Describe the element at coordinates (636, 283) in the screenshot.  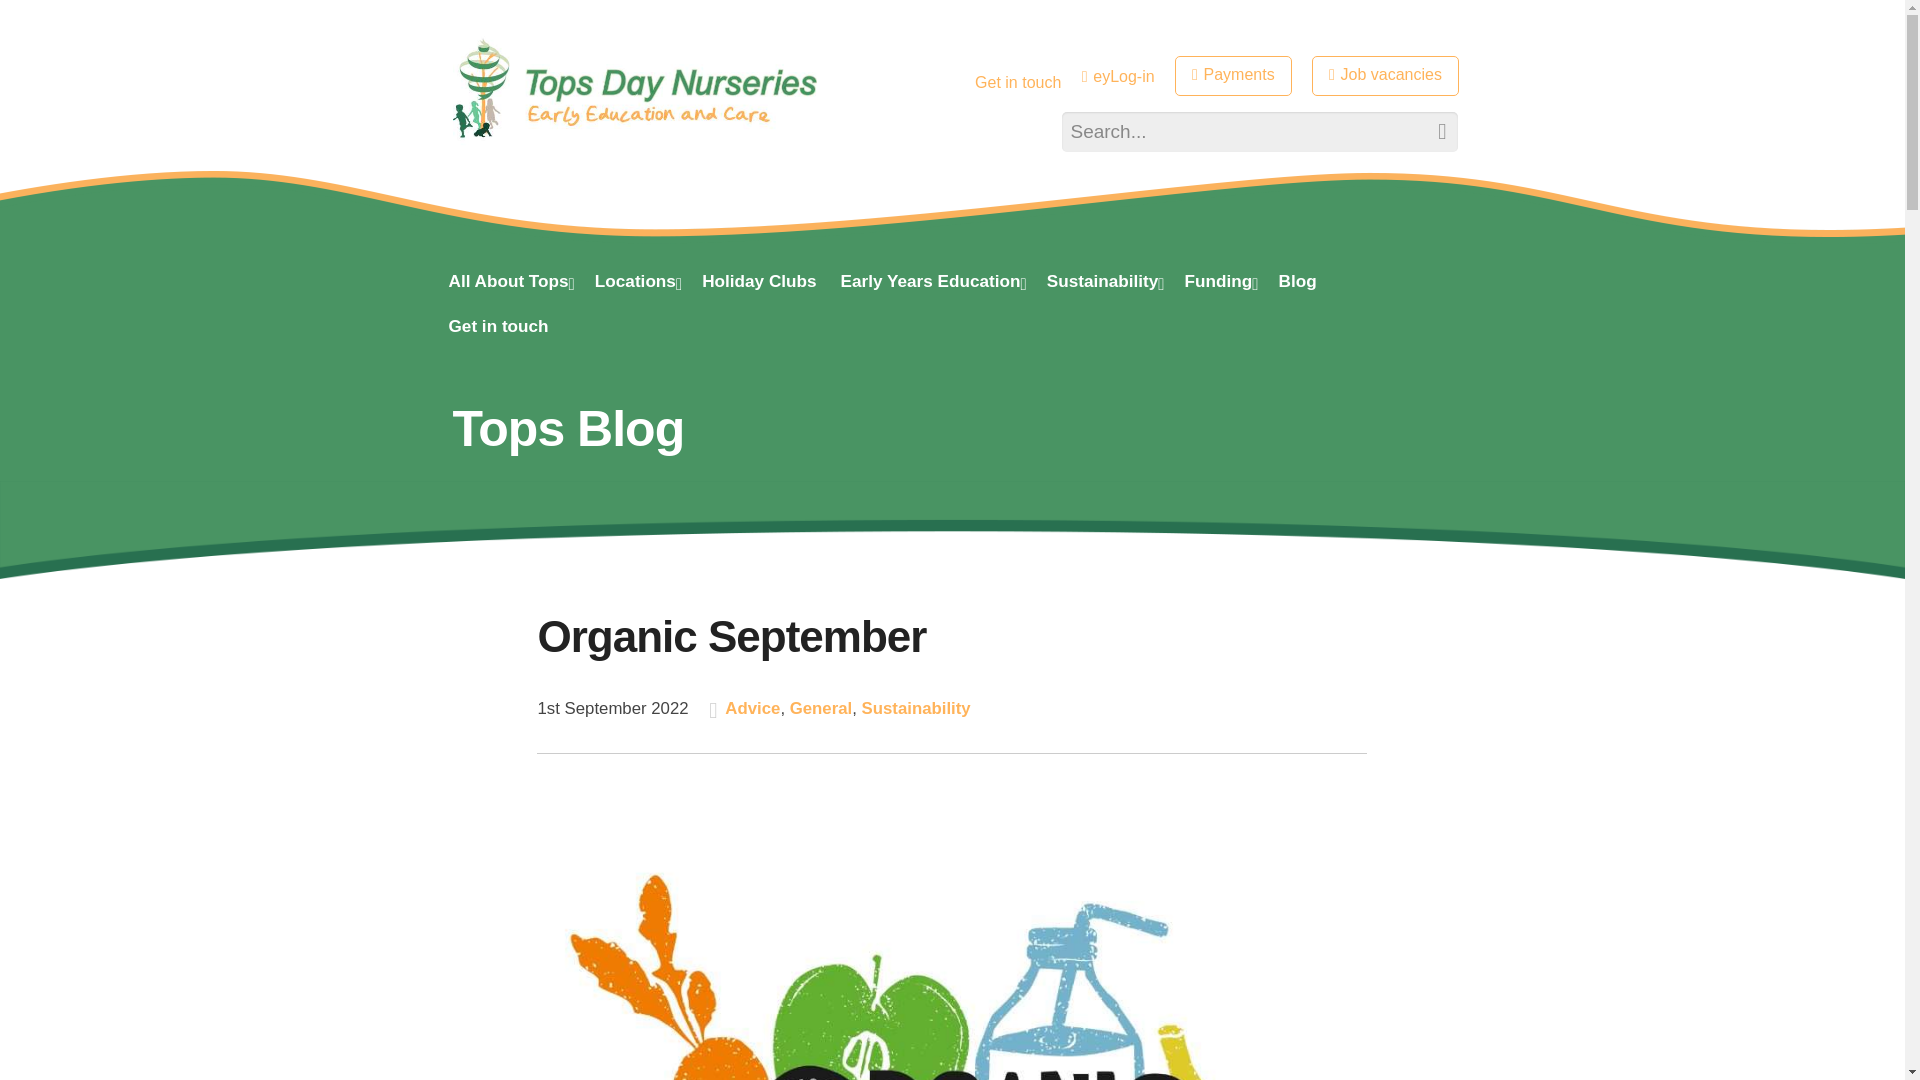
I see `Locations` at that location.